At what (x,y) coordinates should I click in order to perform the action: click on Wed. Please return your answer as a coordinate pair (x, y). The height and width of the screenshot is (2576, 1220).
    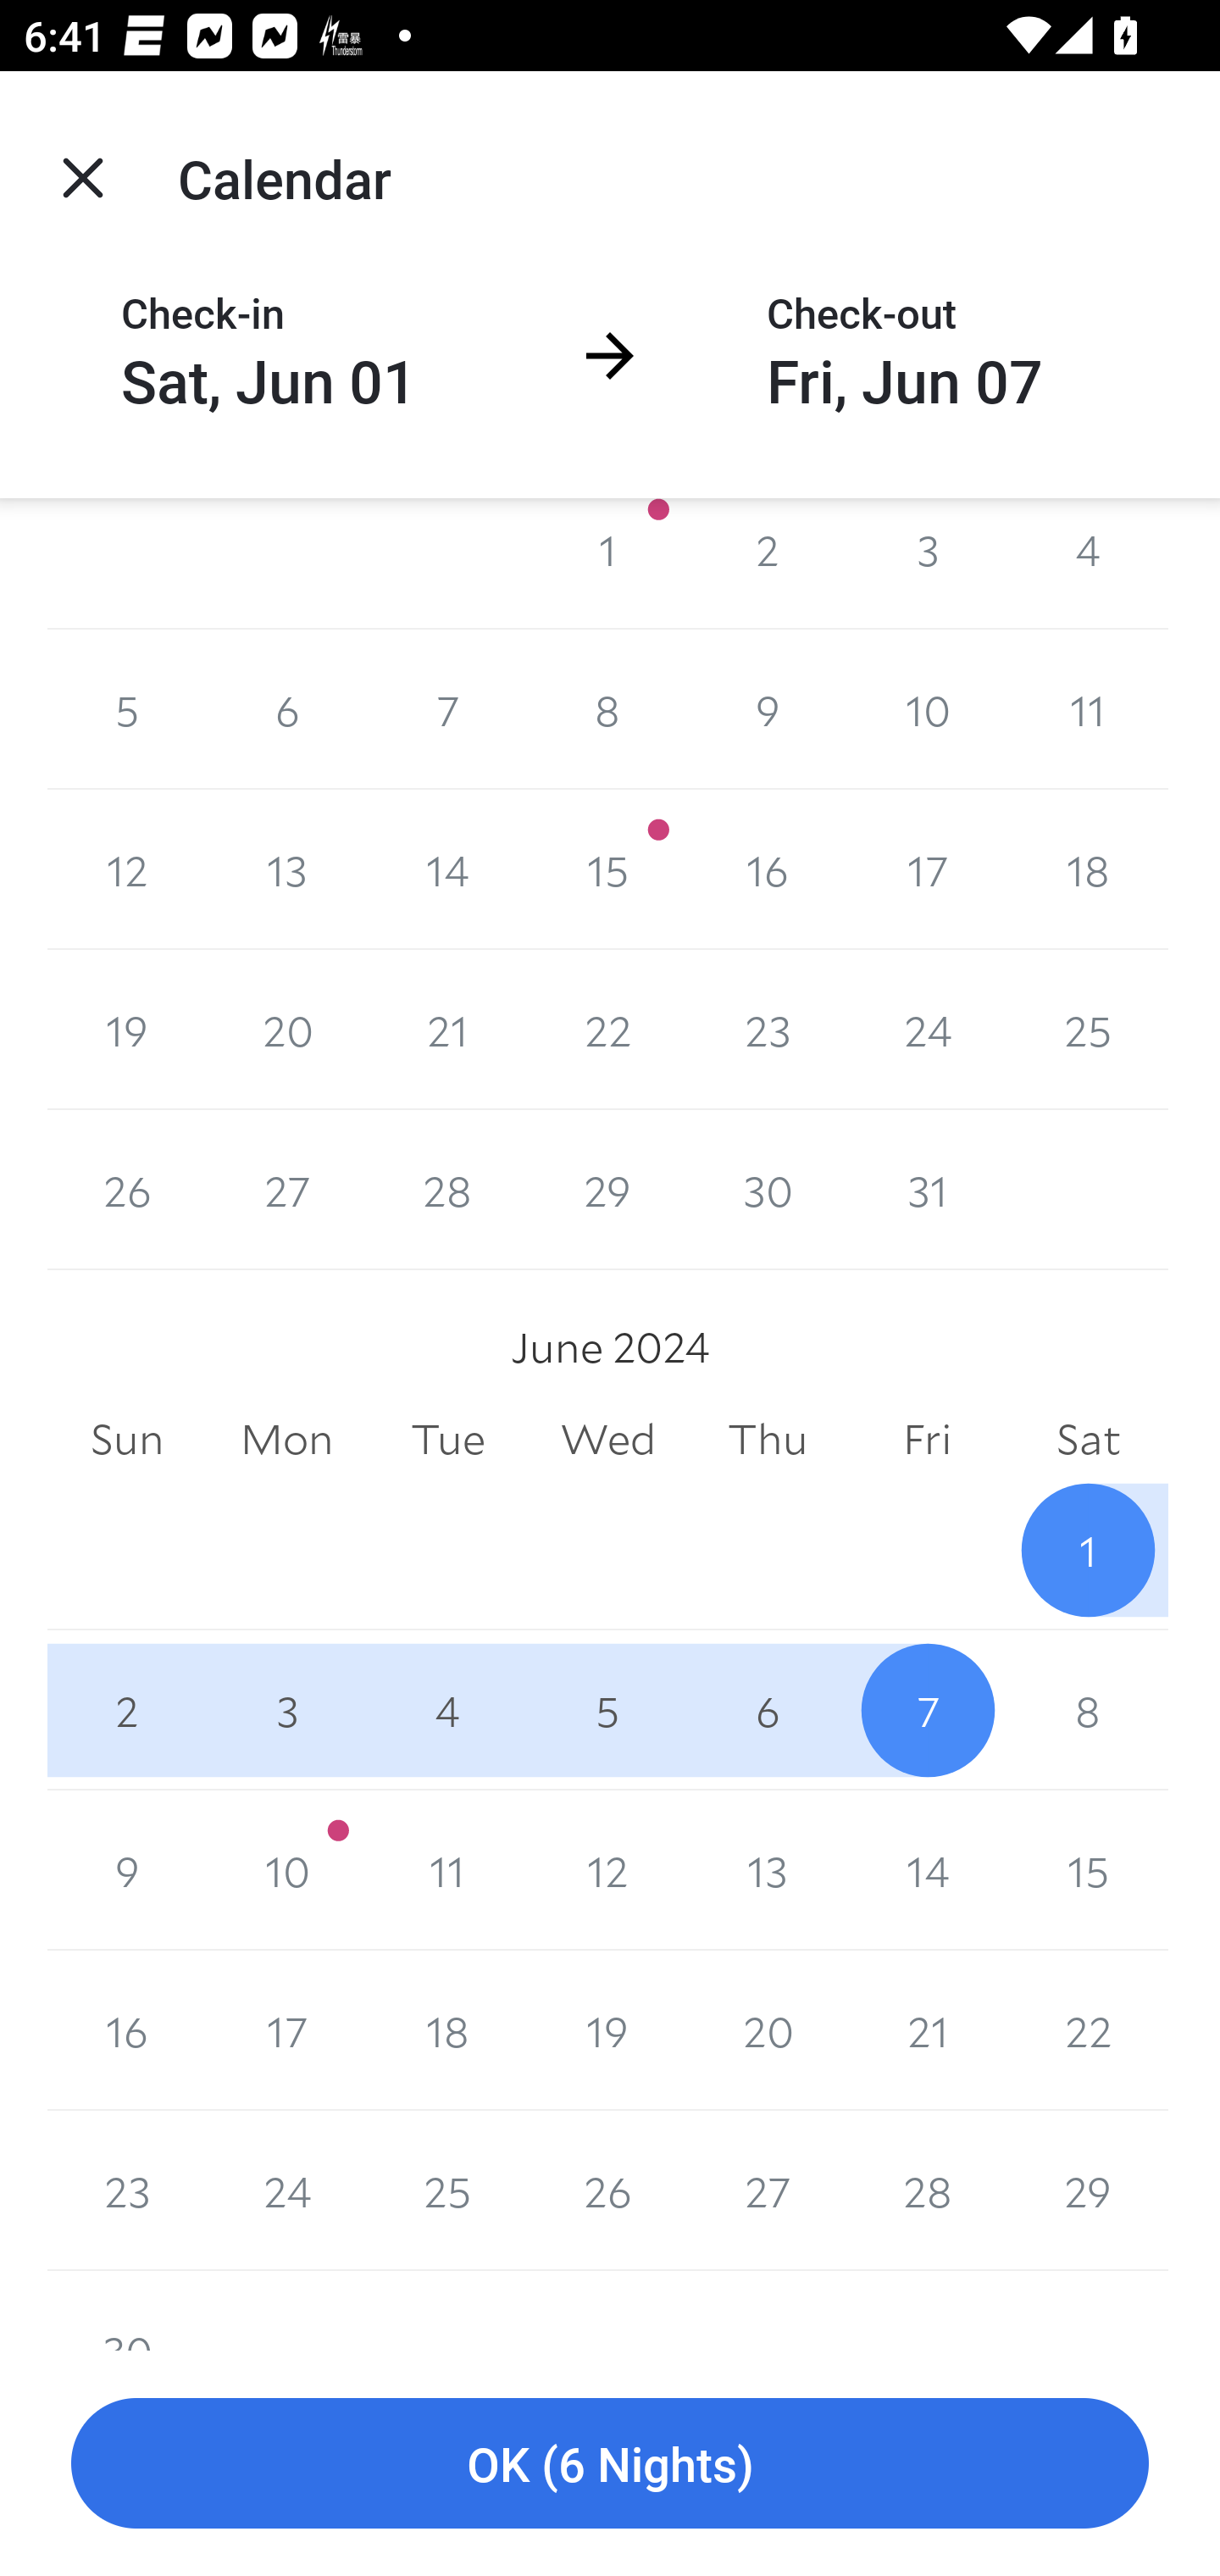
    Looking at the image, I should click on (608, 1439).